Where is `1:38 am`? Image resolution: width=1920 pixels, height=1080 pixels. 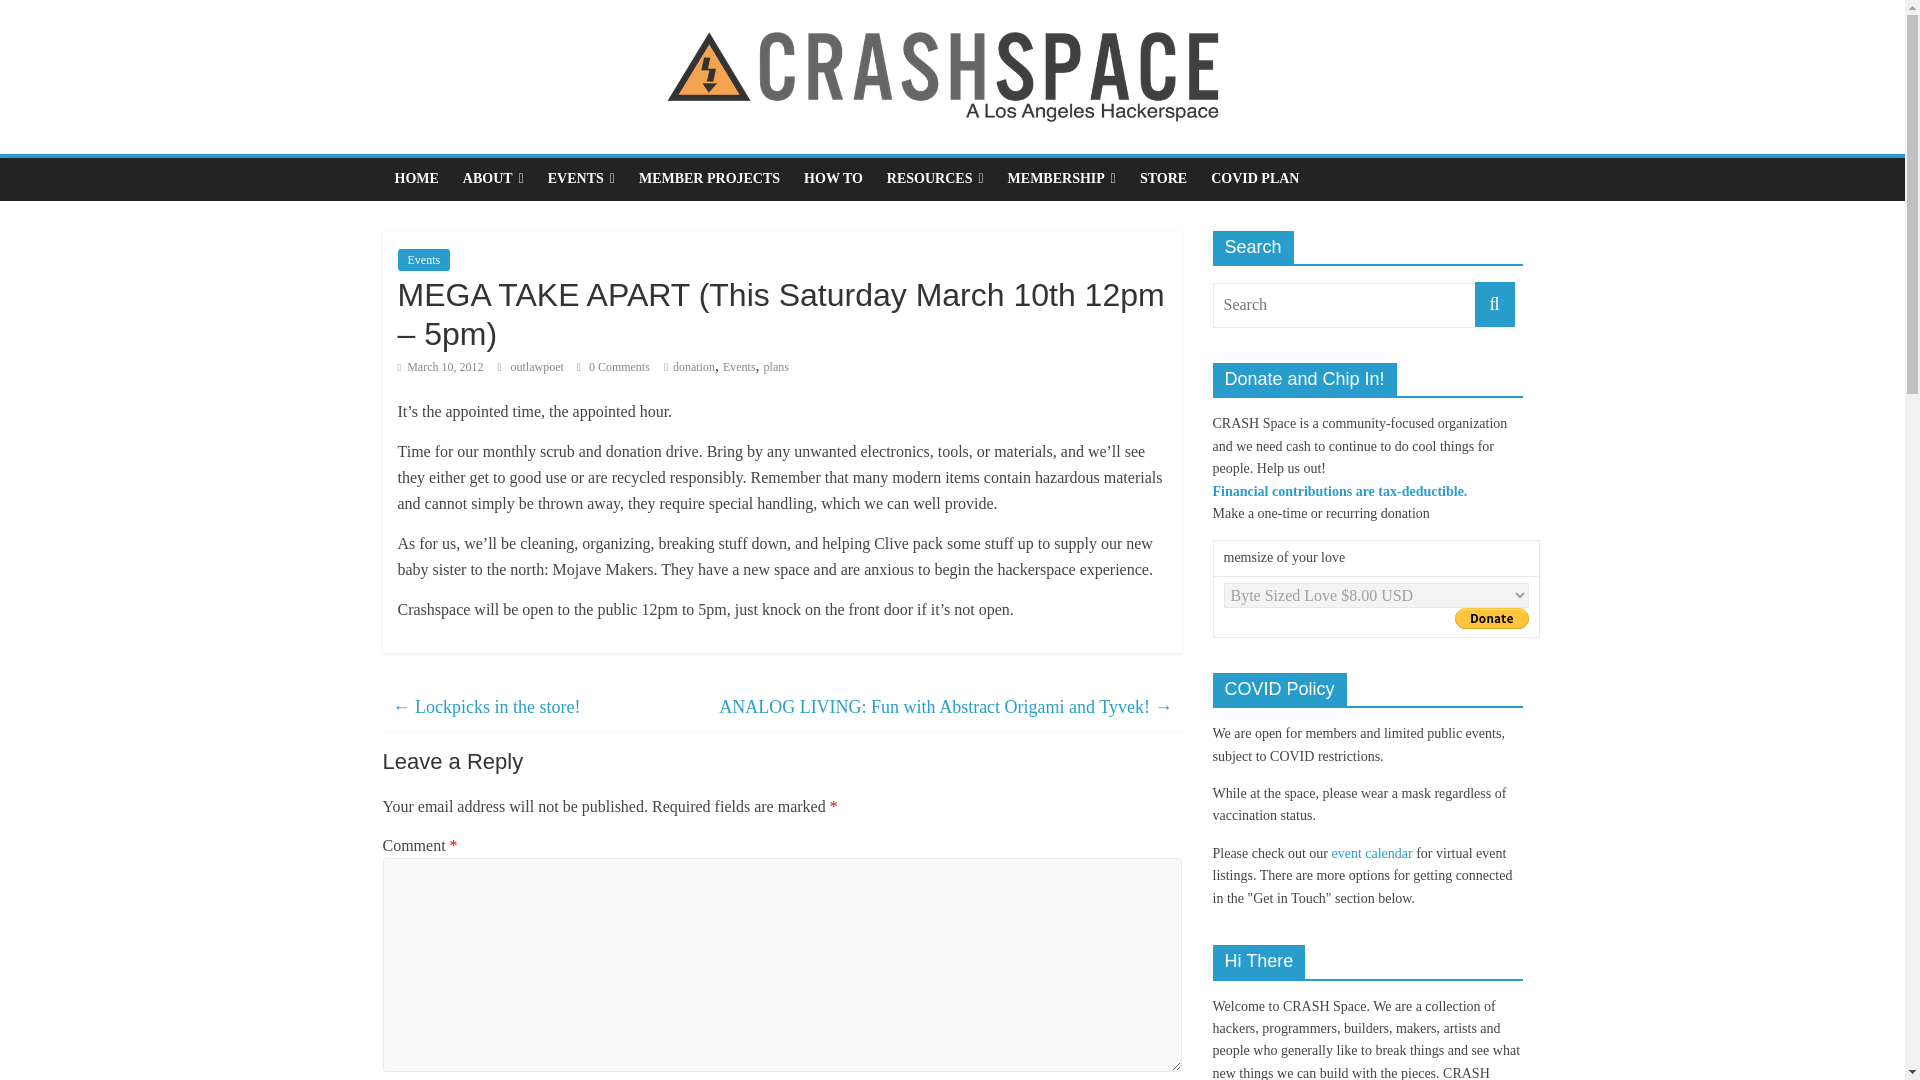 1:38 am is located at coordinates (440, 366).